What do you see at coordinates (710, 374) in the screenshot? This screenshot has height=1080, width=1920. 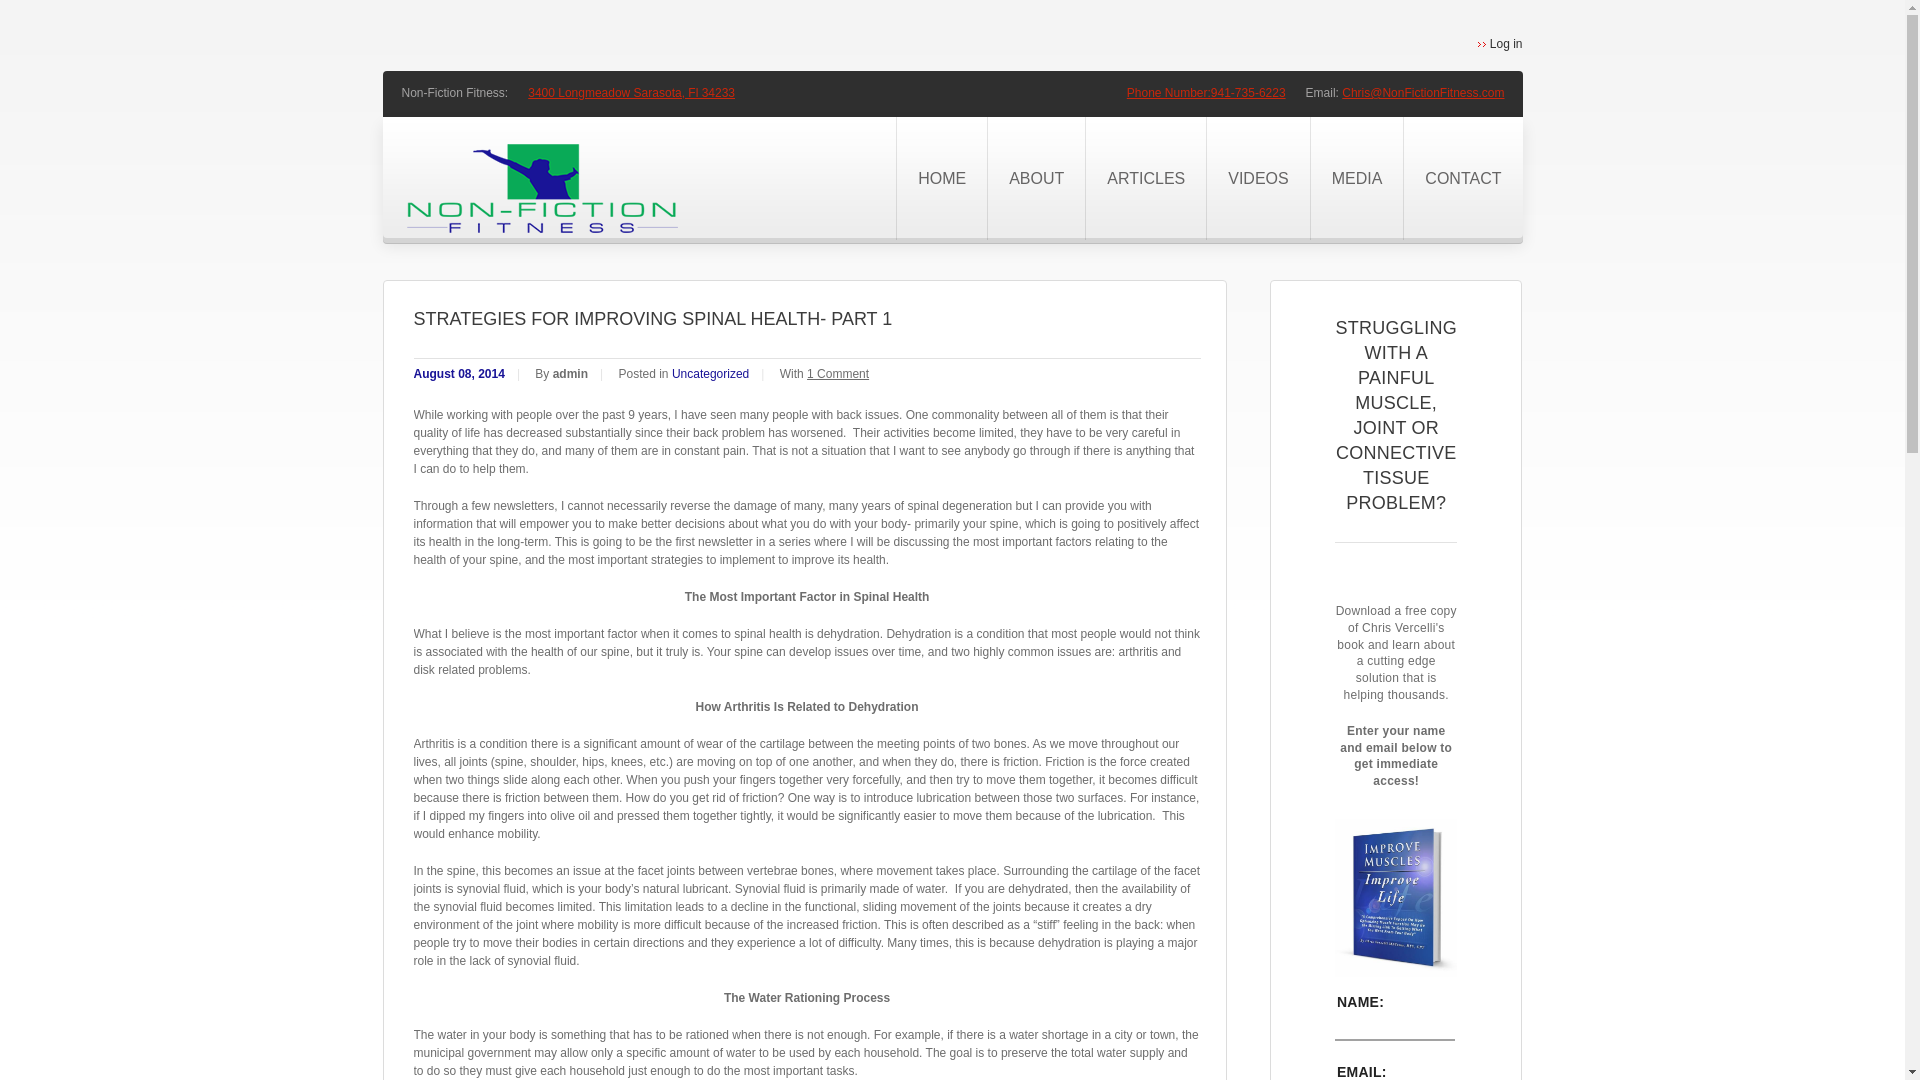 I see `Uncategorized` at bounding box center [710, 374].